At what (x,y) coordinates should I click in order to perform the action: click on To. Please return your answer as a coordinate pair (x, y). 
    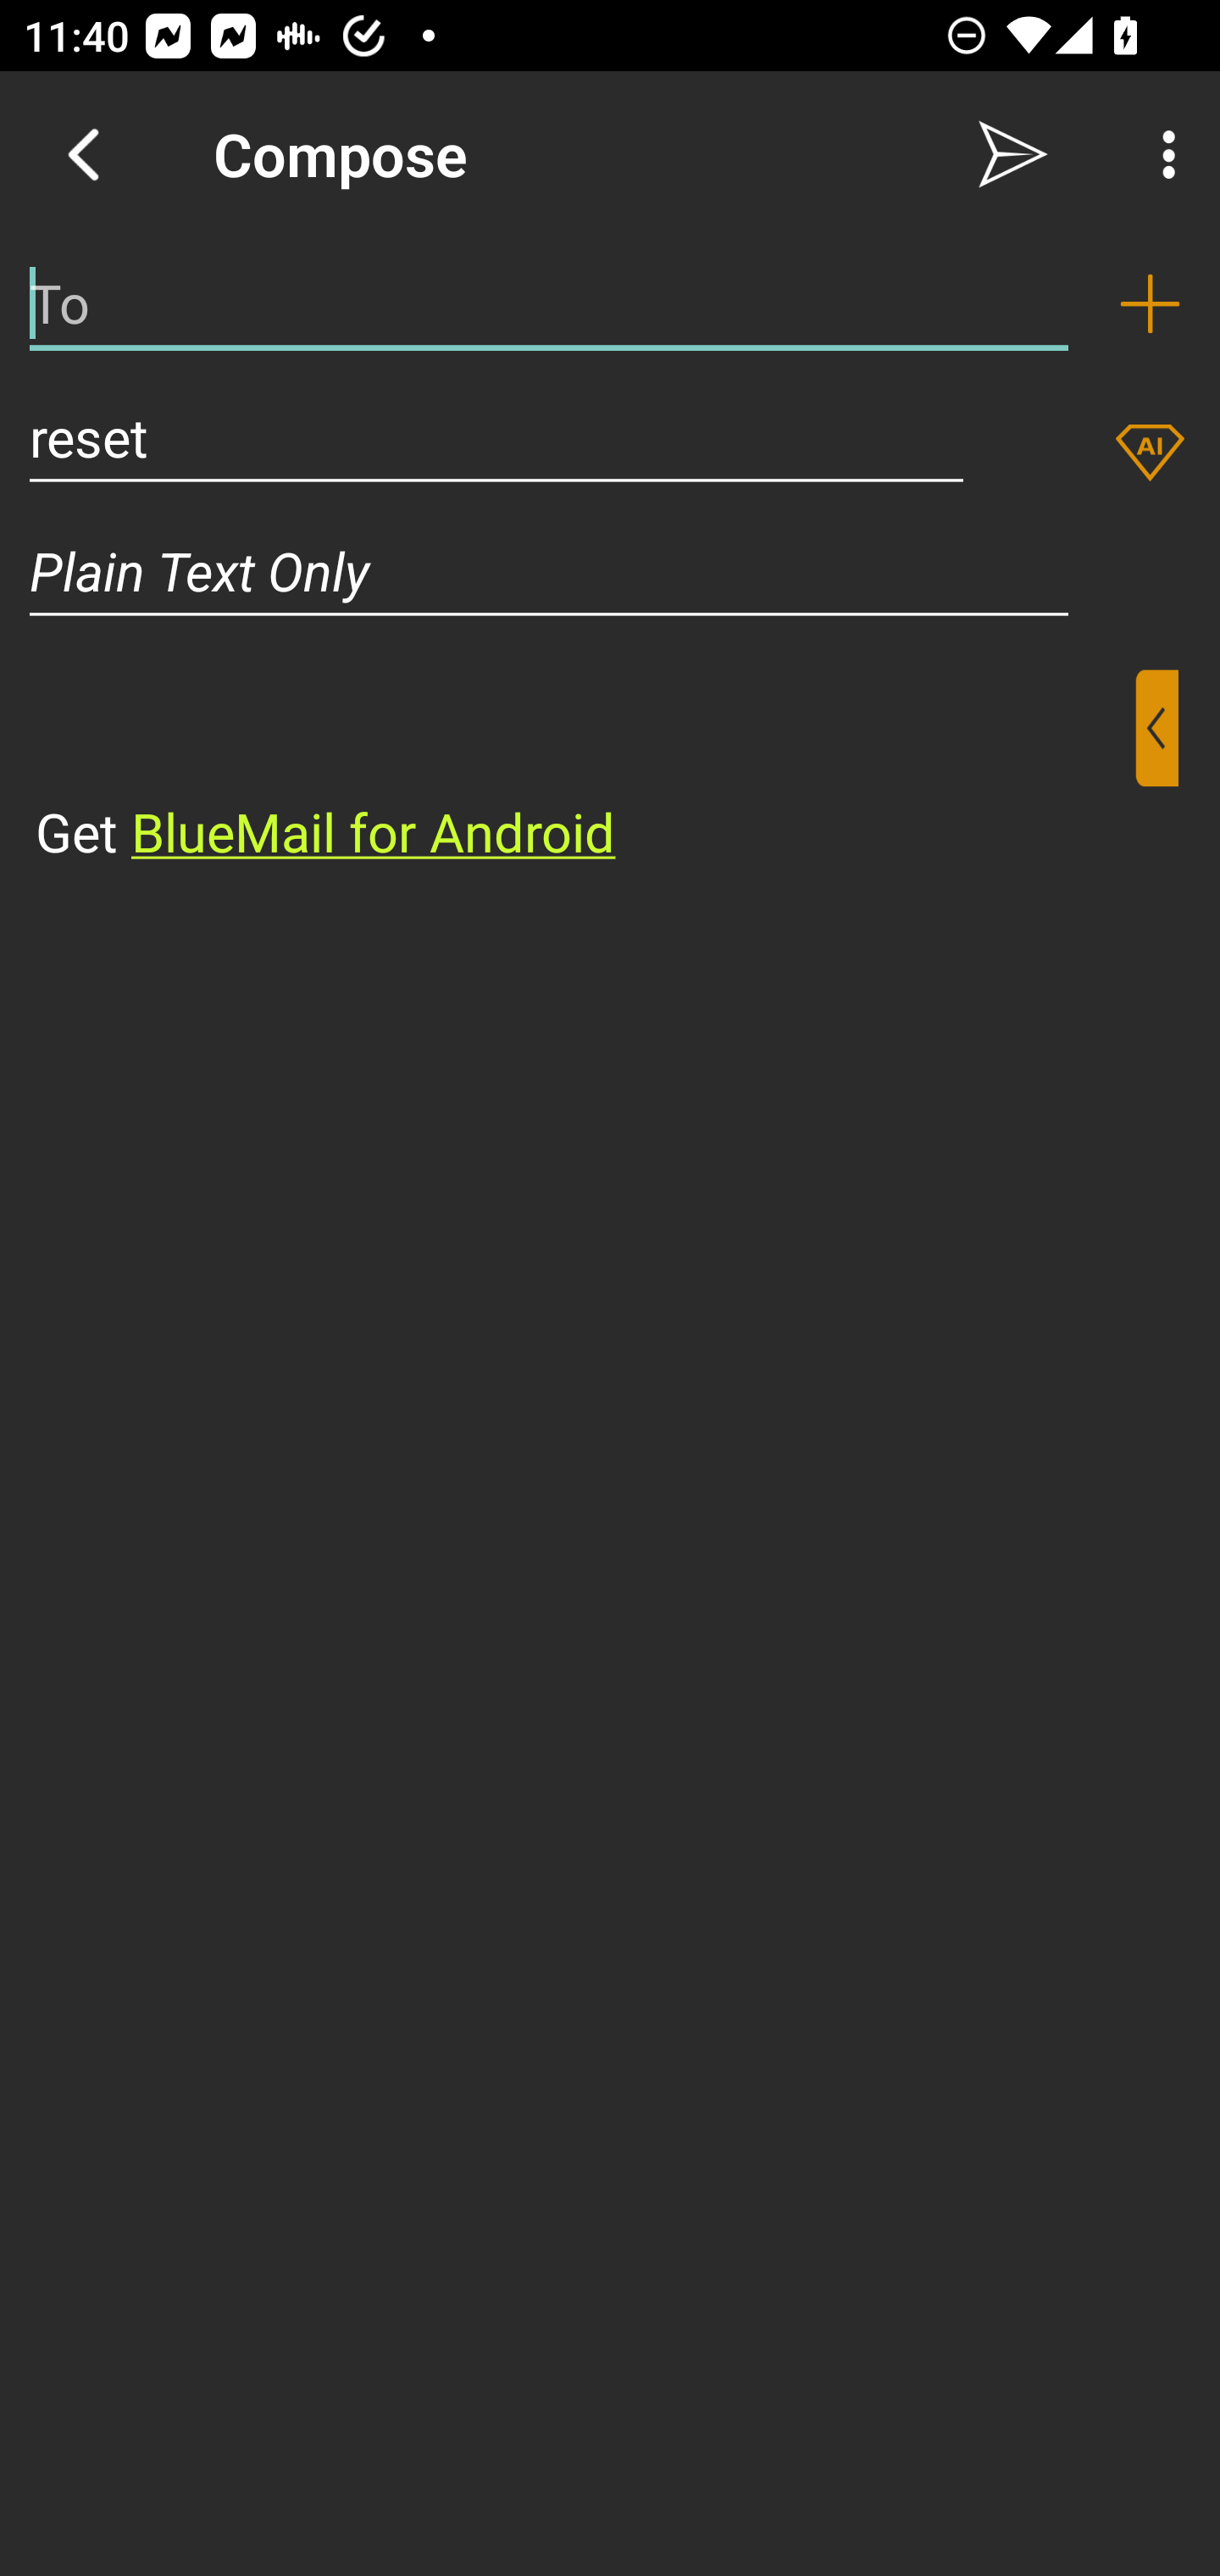
    Looking at the image, I should click on (549, 303).